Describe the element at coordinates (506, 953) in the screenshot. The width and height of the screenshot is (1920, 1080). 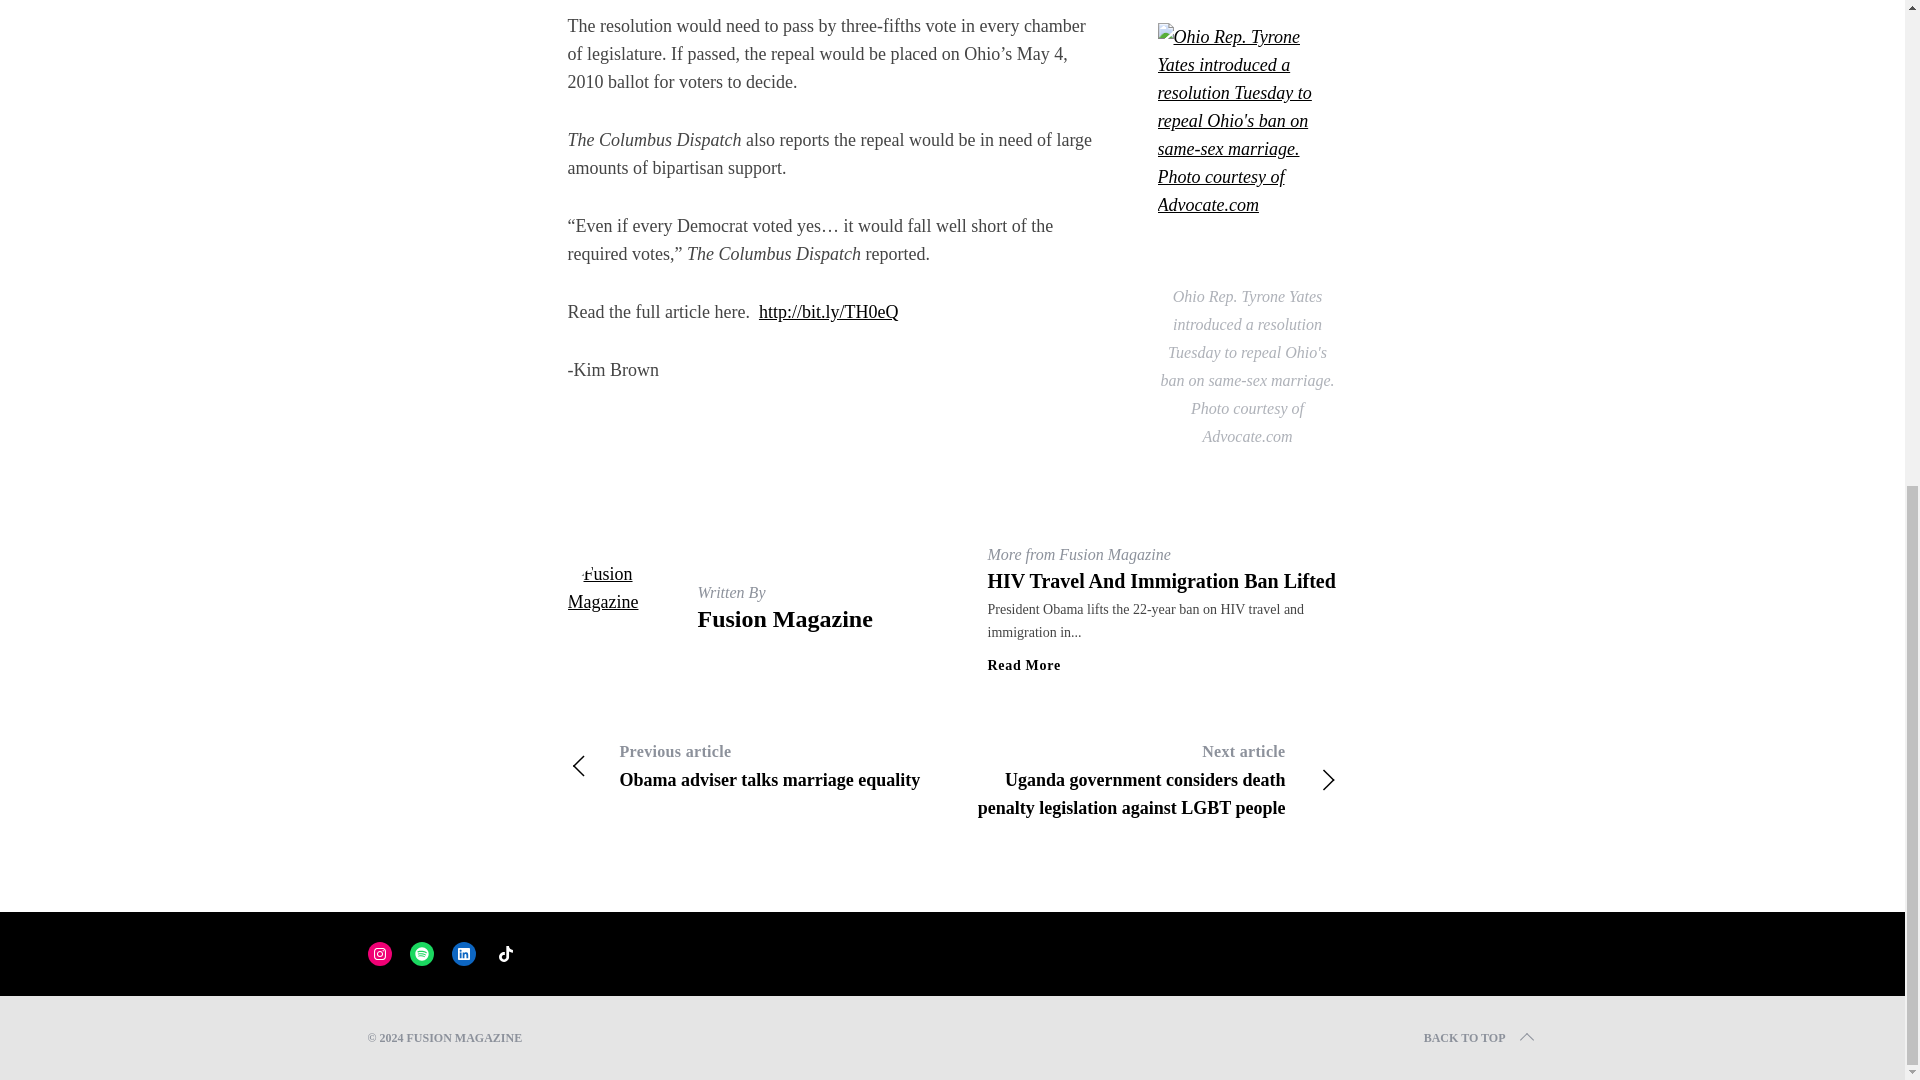
I see `Instagram` at that location.